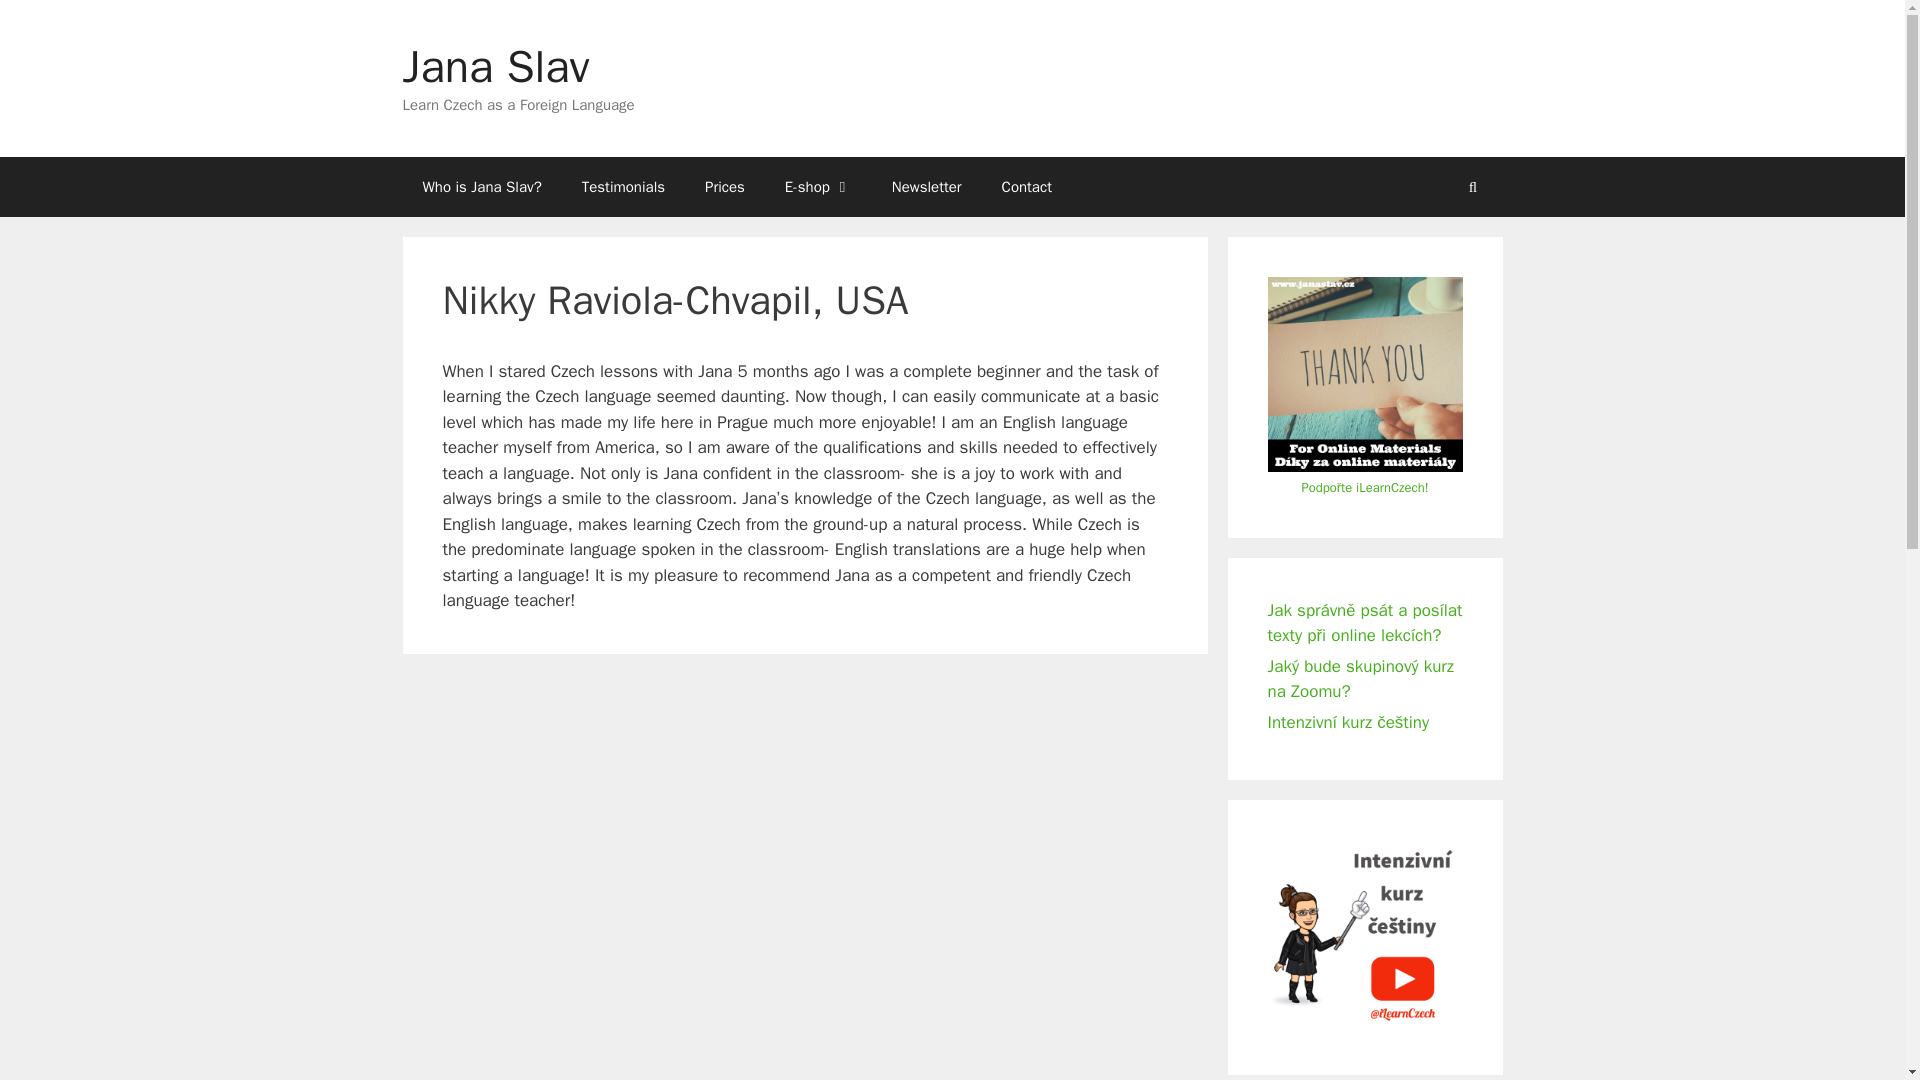 The height and width of the screenshot is (1080, 1920). I want to click on YouTube, so click(1300, 56).